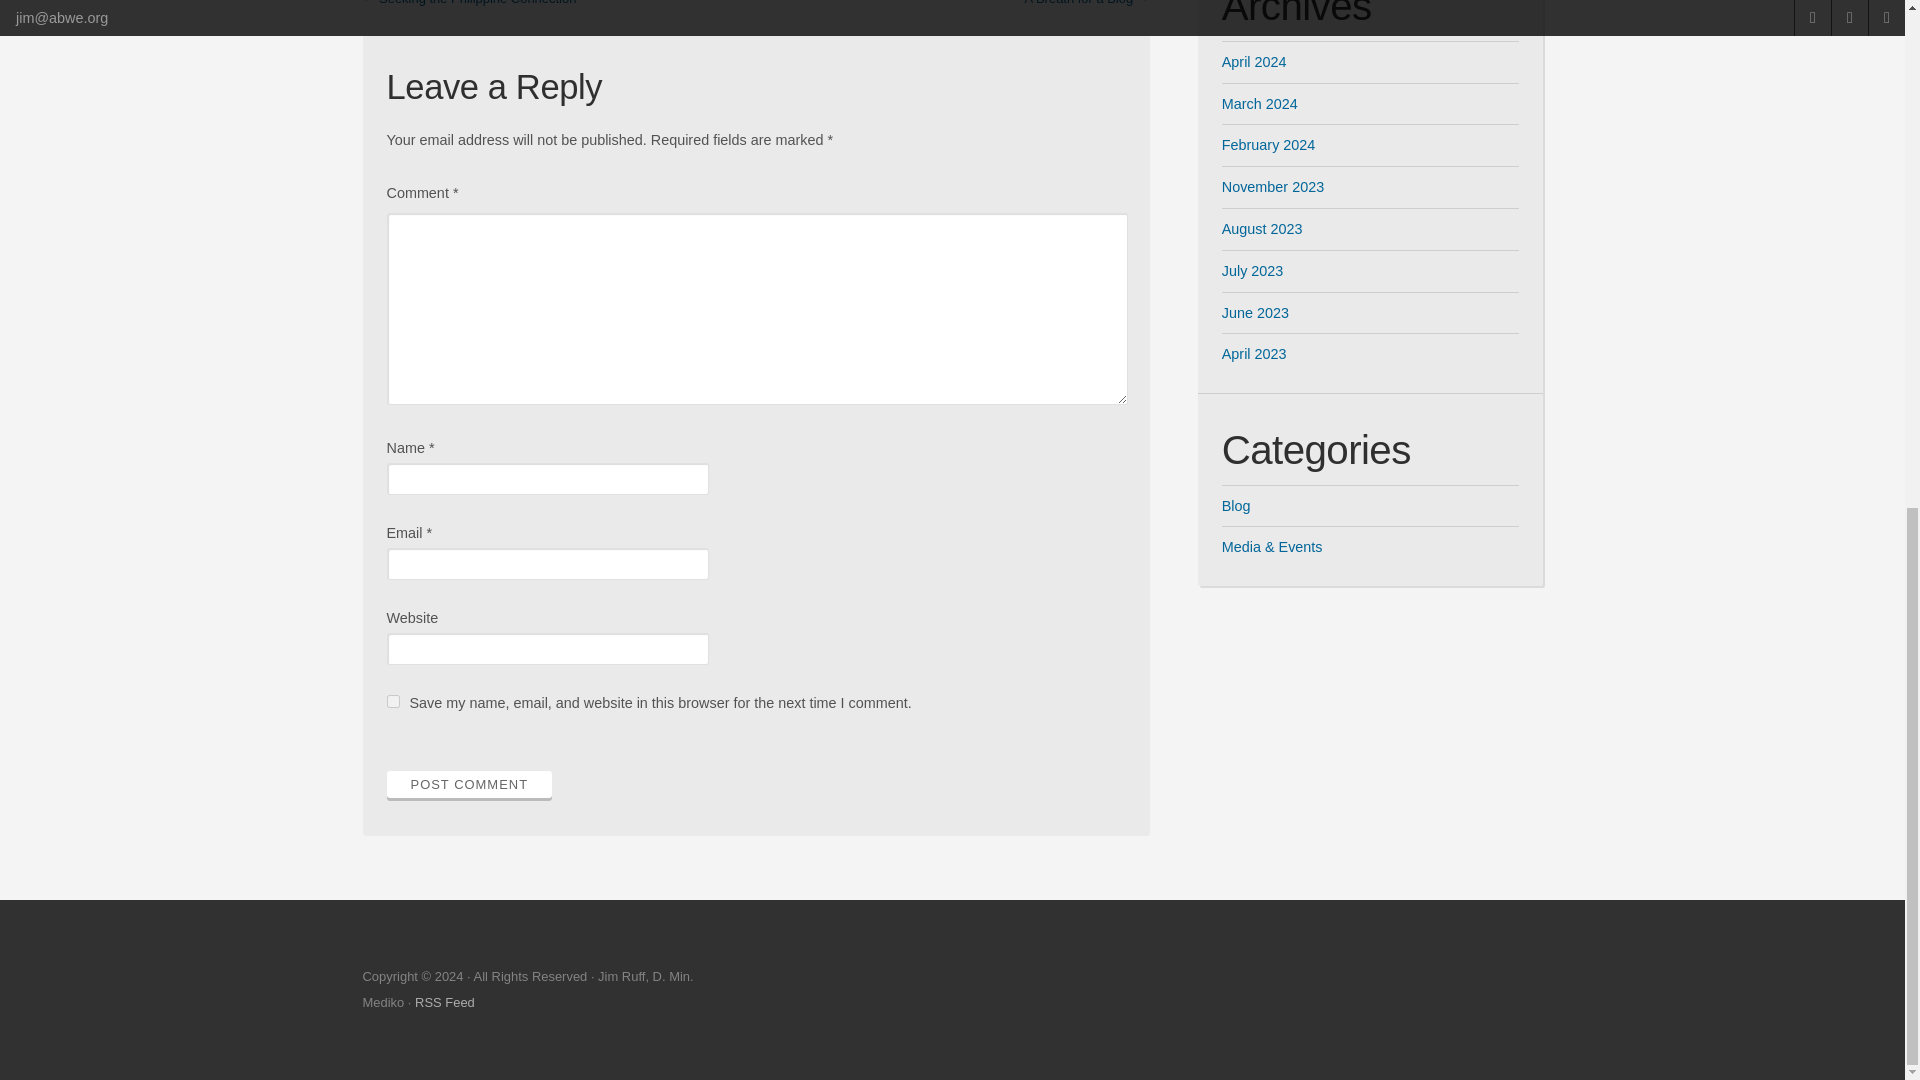  I want to click on June 2023, so click(1254, 312).